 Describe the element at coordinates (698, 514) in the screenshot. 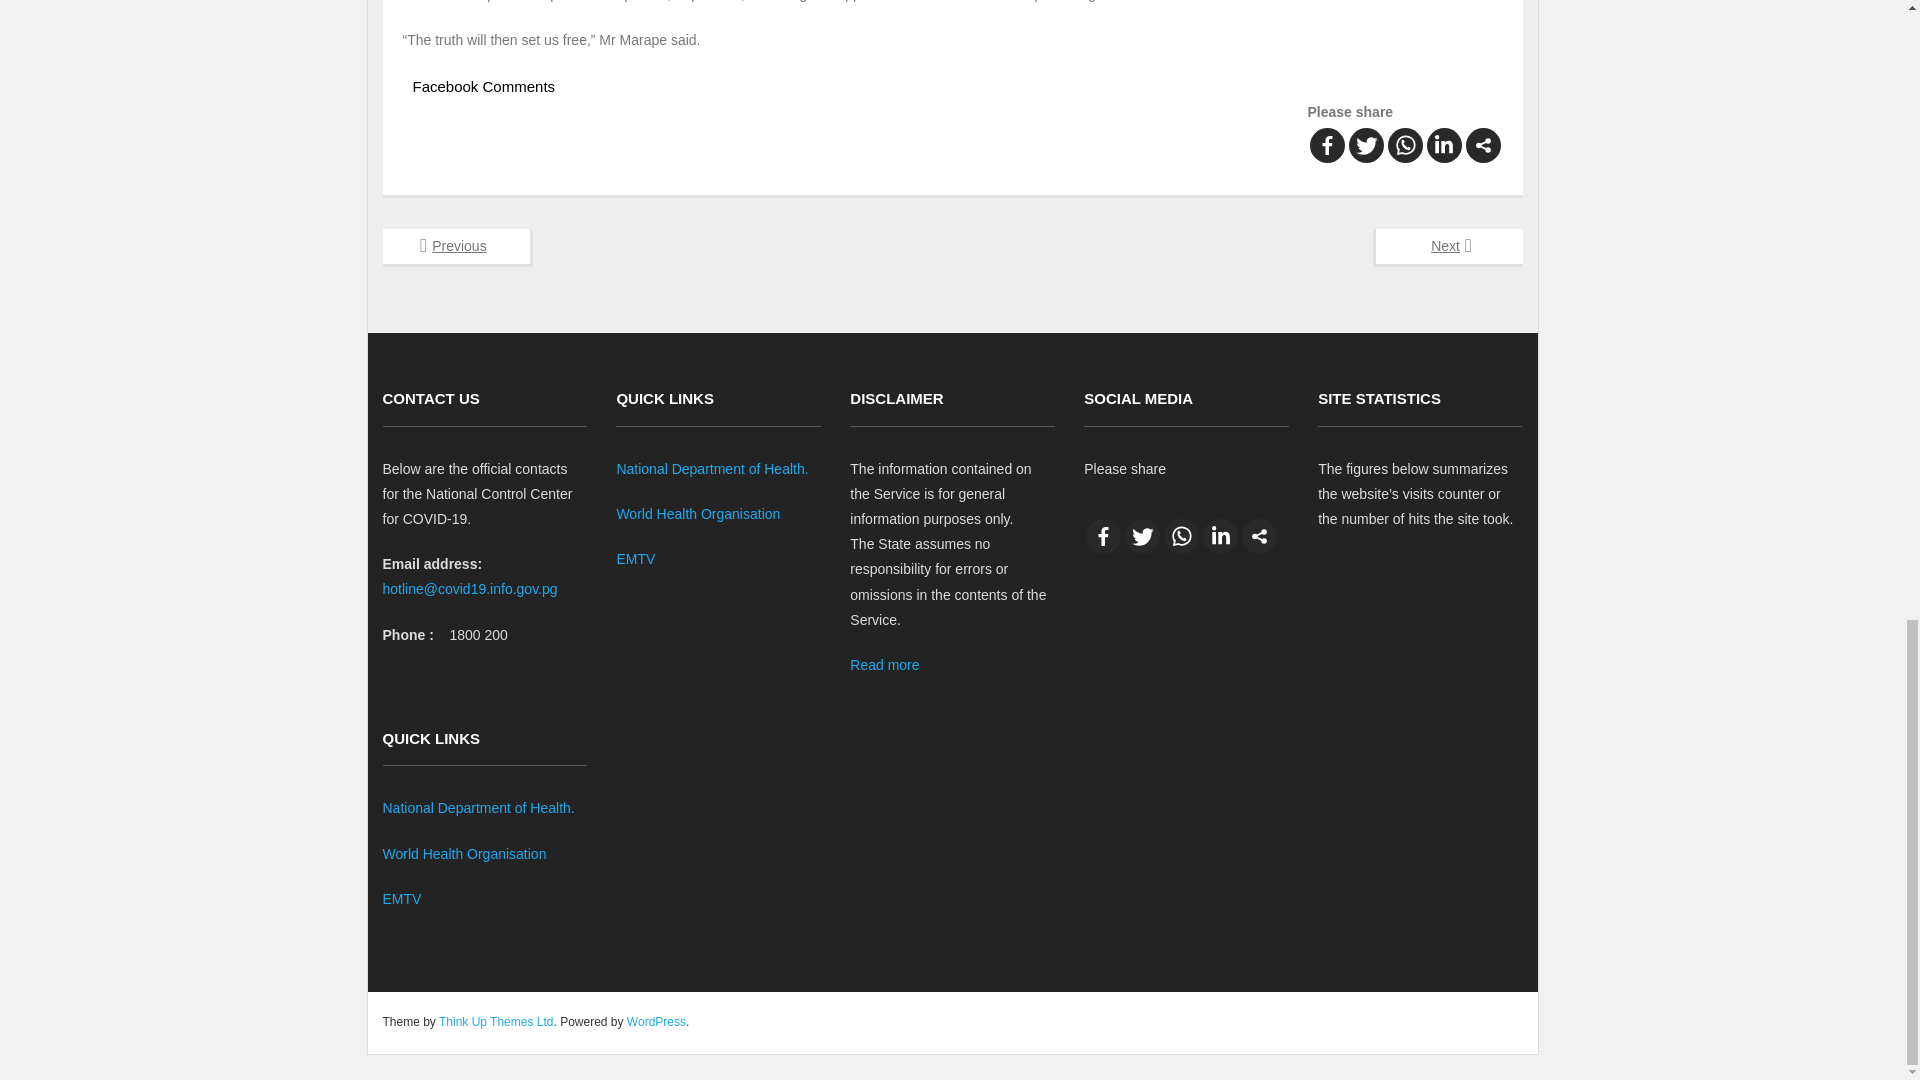

I see `World Health Organisation` at that location.